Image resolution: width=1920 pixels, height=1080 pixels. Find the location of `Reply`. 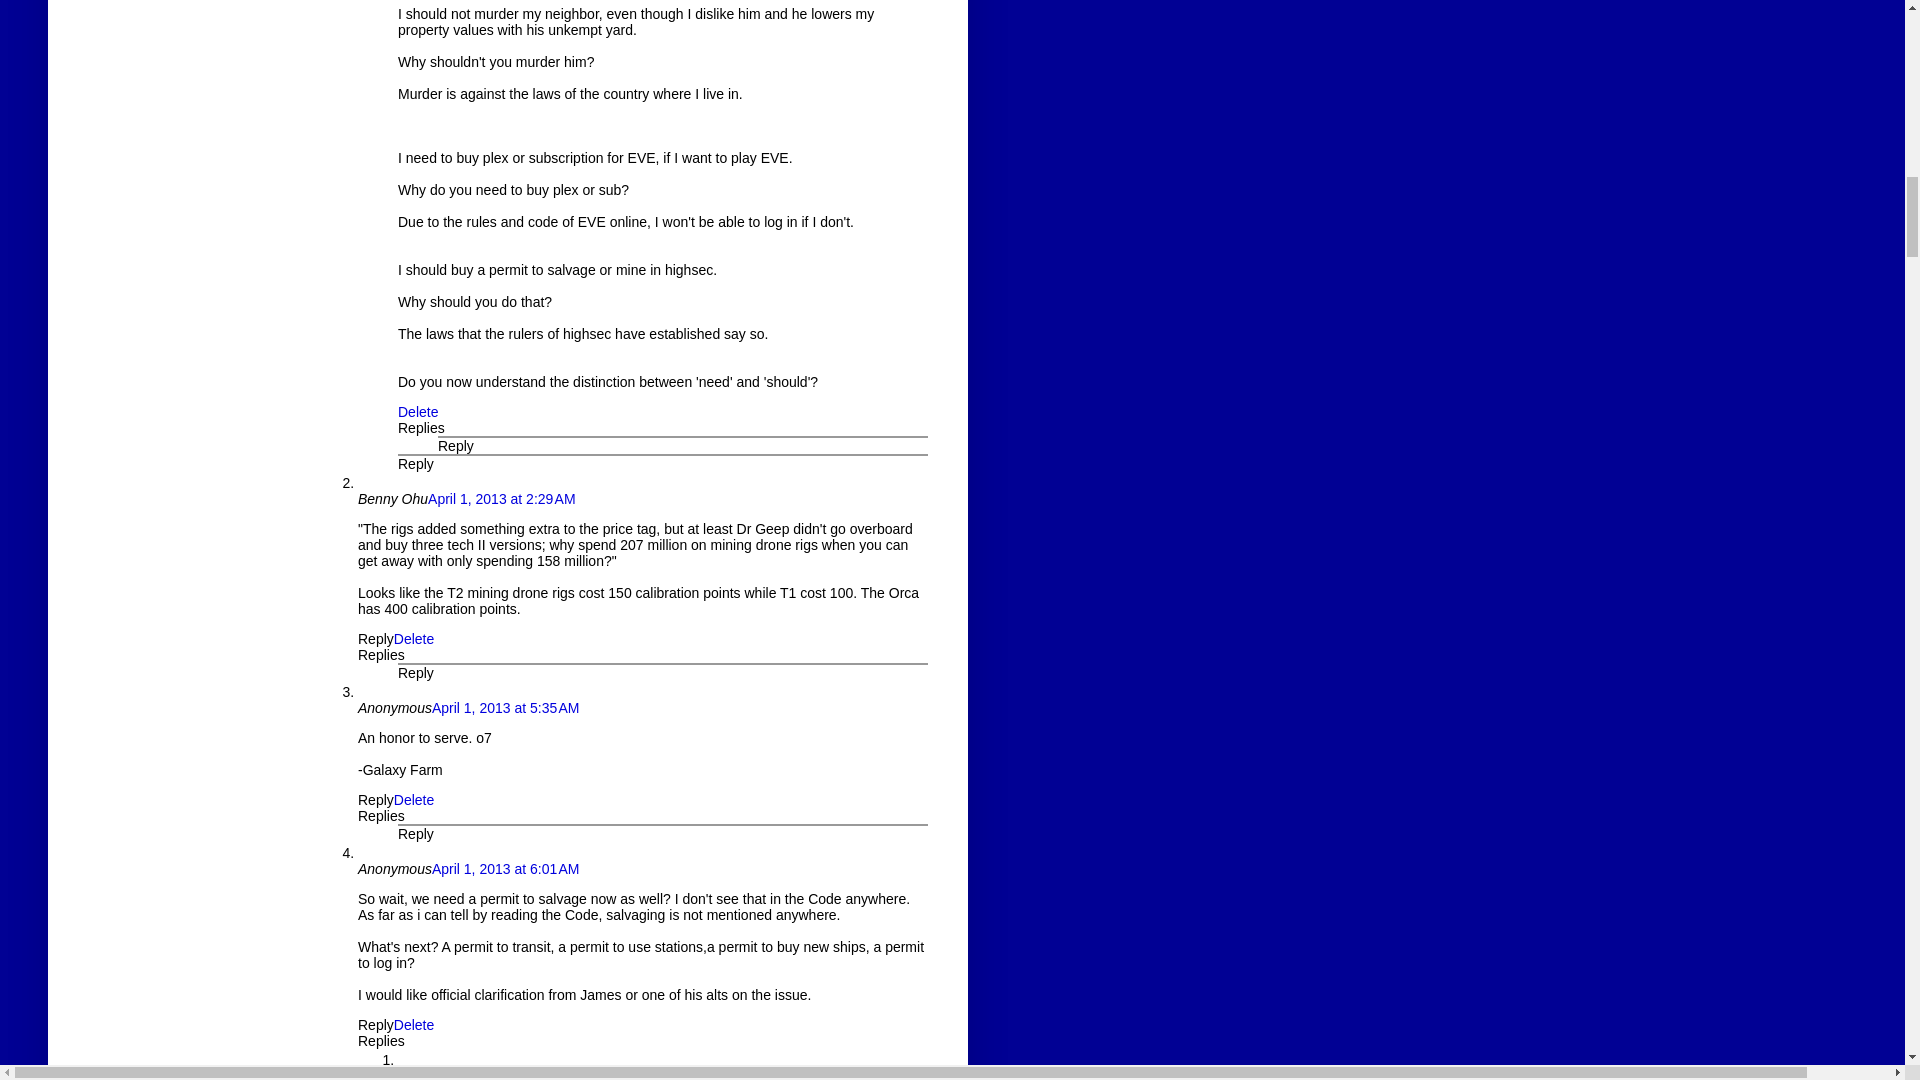

Reply is located at coordinates (456, 446).